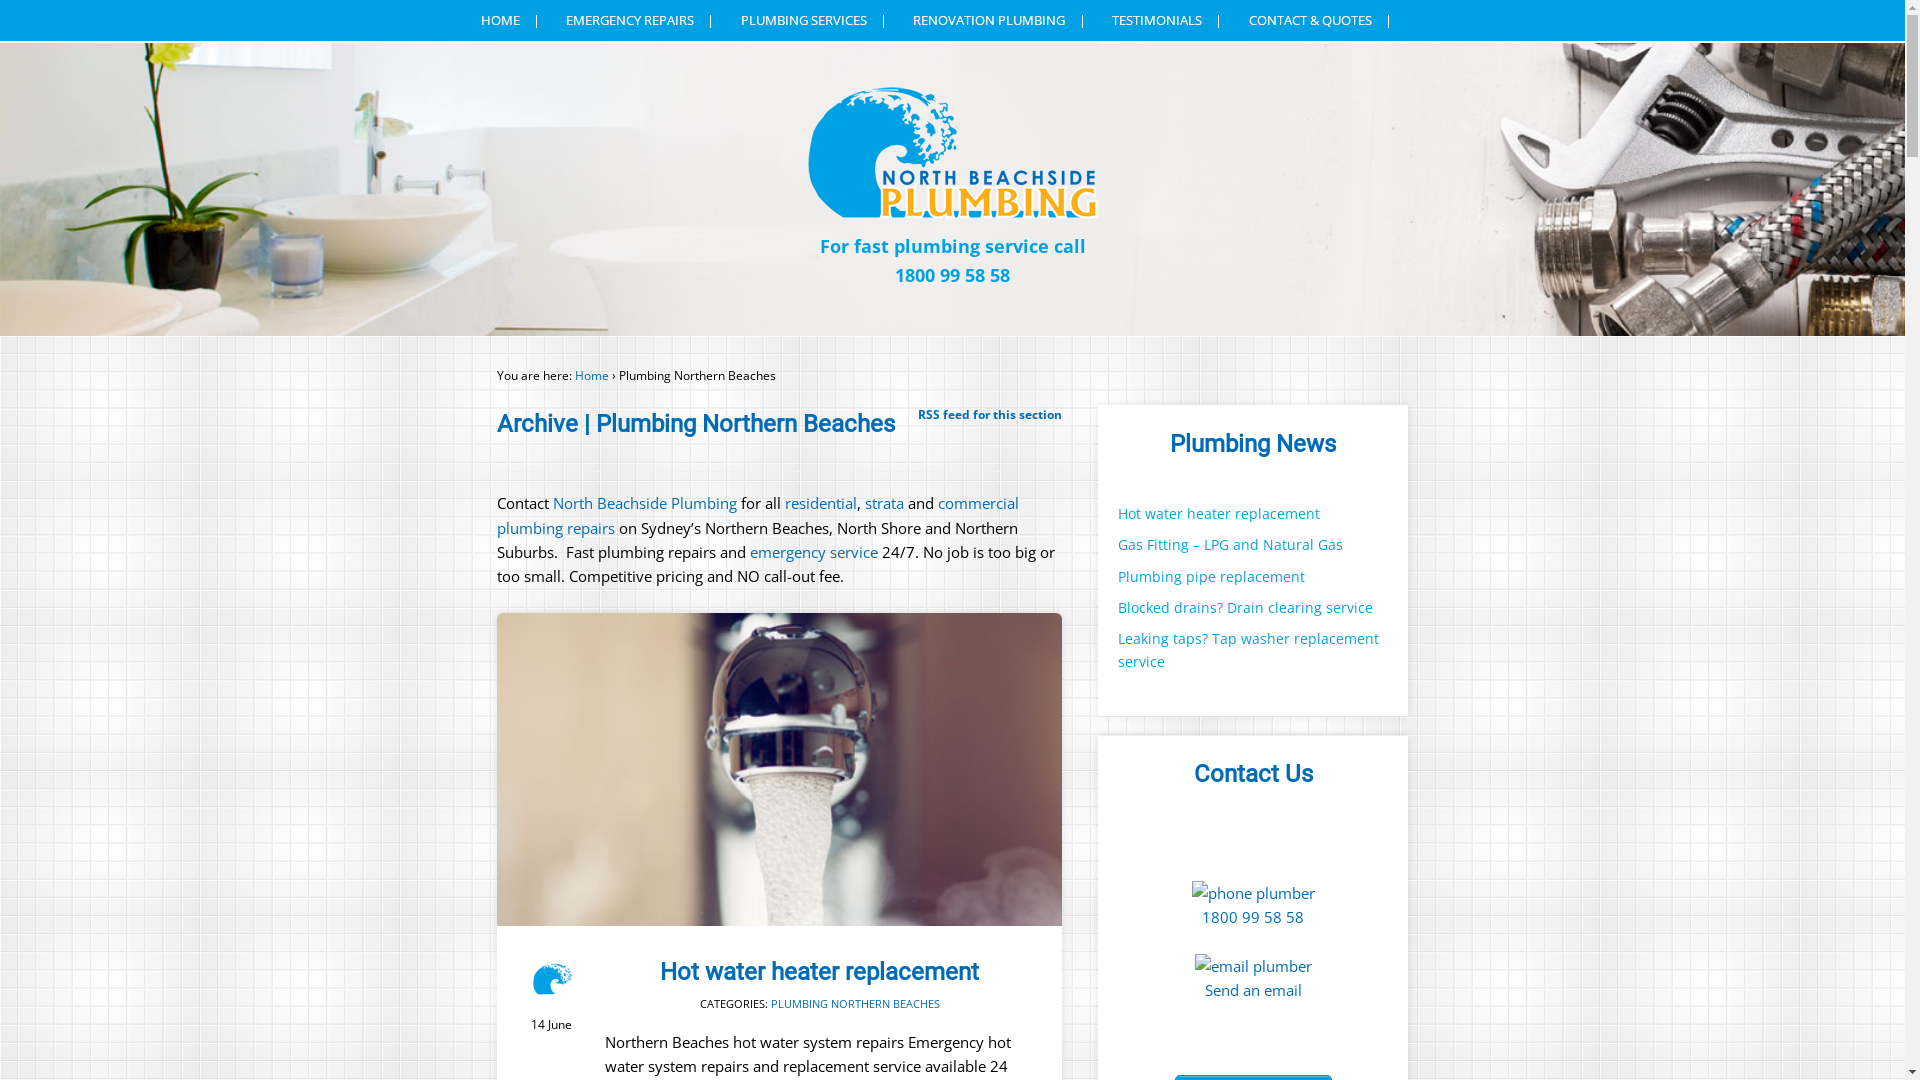 The width and height of the screenshot is (1920, 1080). Describe the element at coordinates (1253, 917) in the screenshot. I see `1800 99 58 58` at that location.